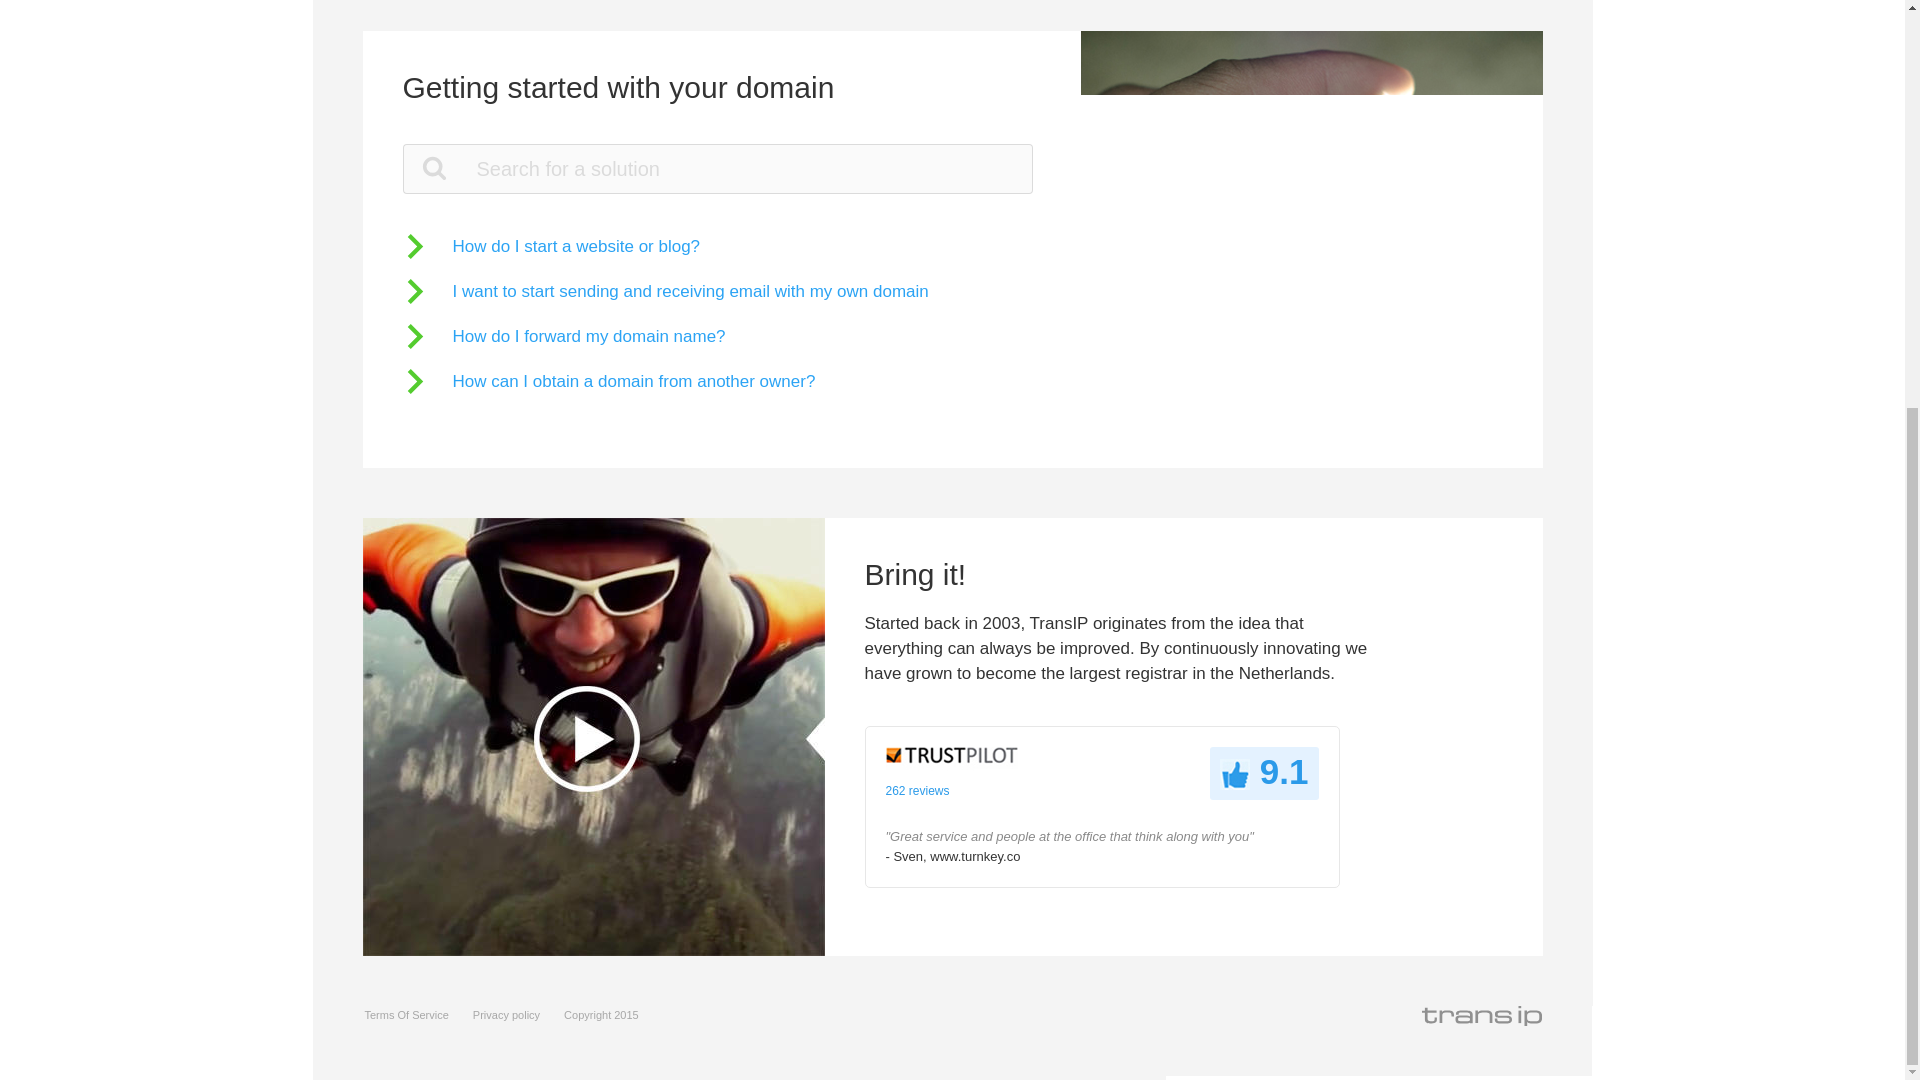  I want to click on Privacy policy, so click(506, 1014).